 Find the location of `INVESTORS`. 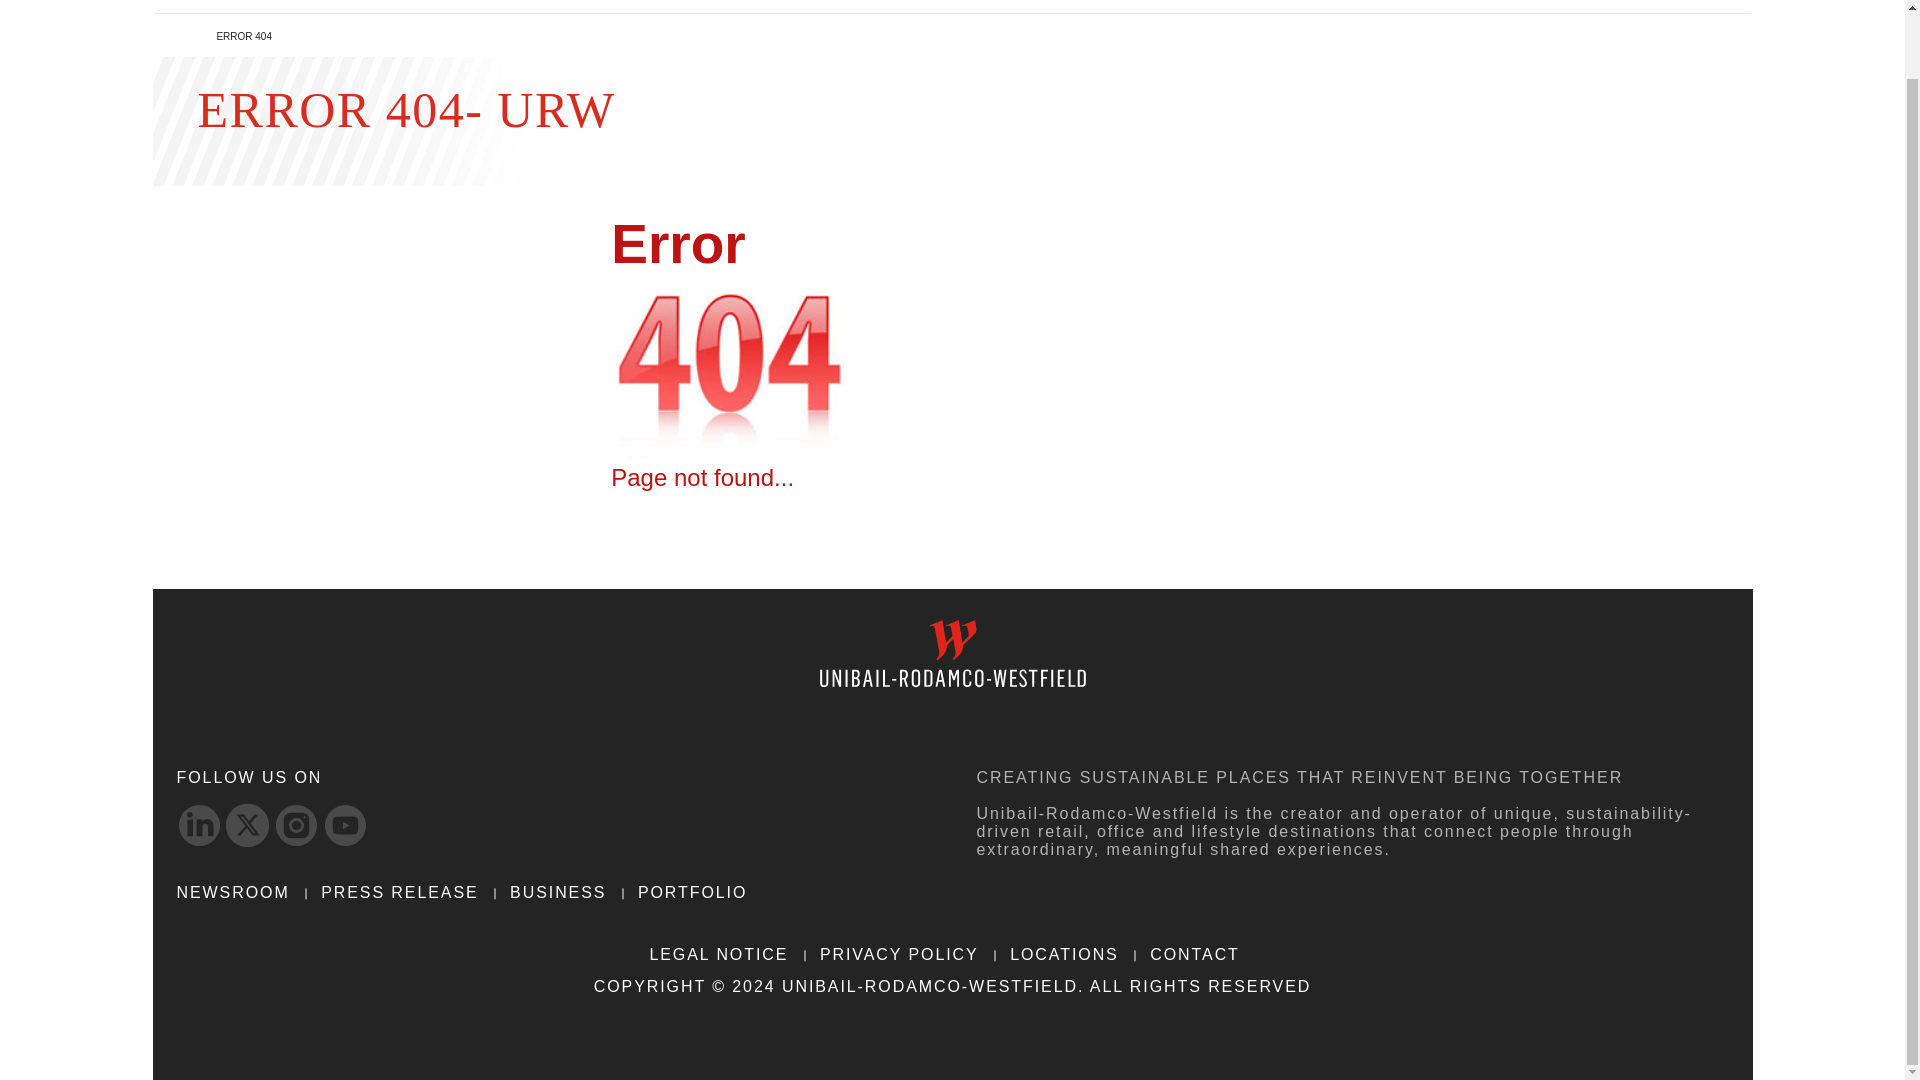

INVESTORS is located at coordinates (916, 21).